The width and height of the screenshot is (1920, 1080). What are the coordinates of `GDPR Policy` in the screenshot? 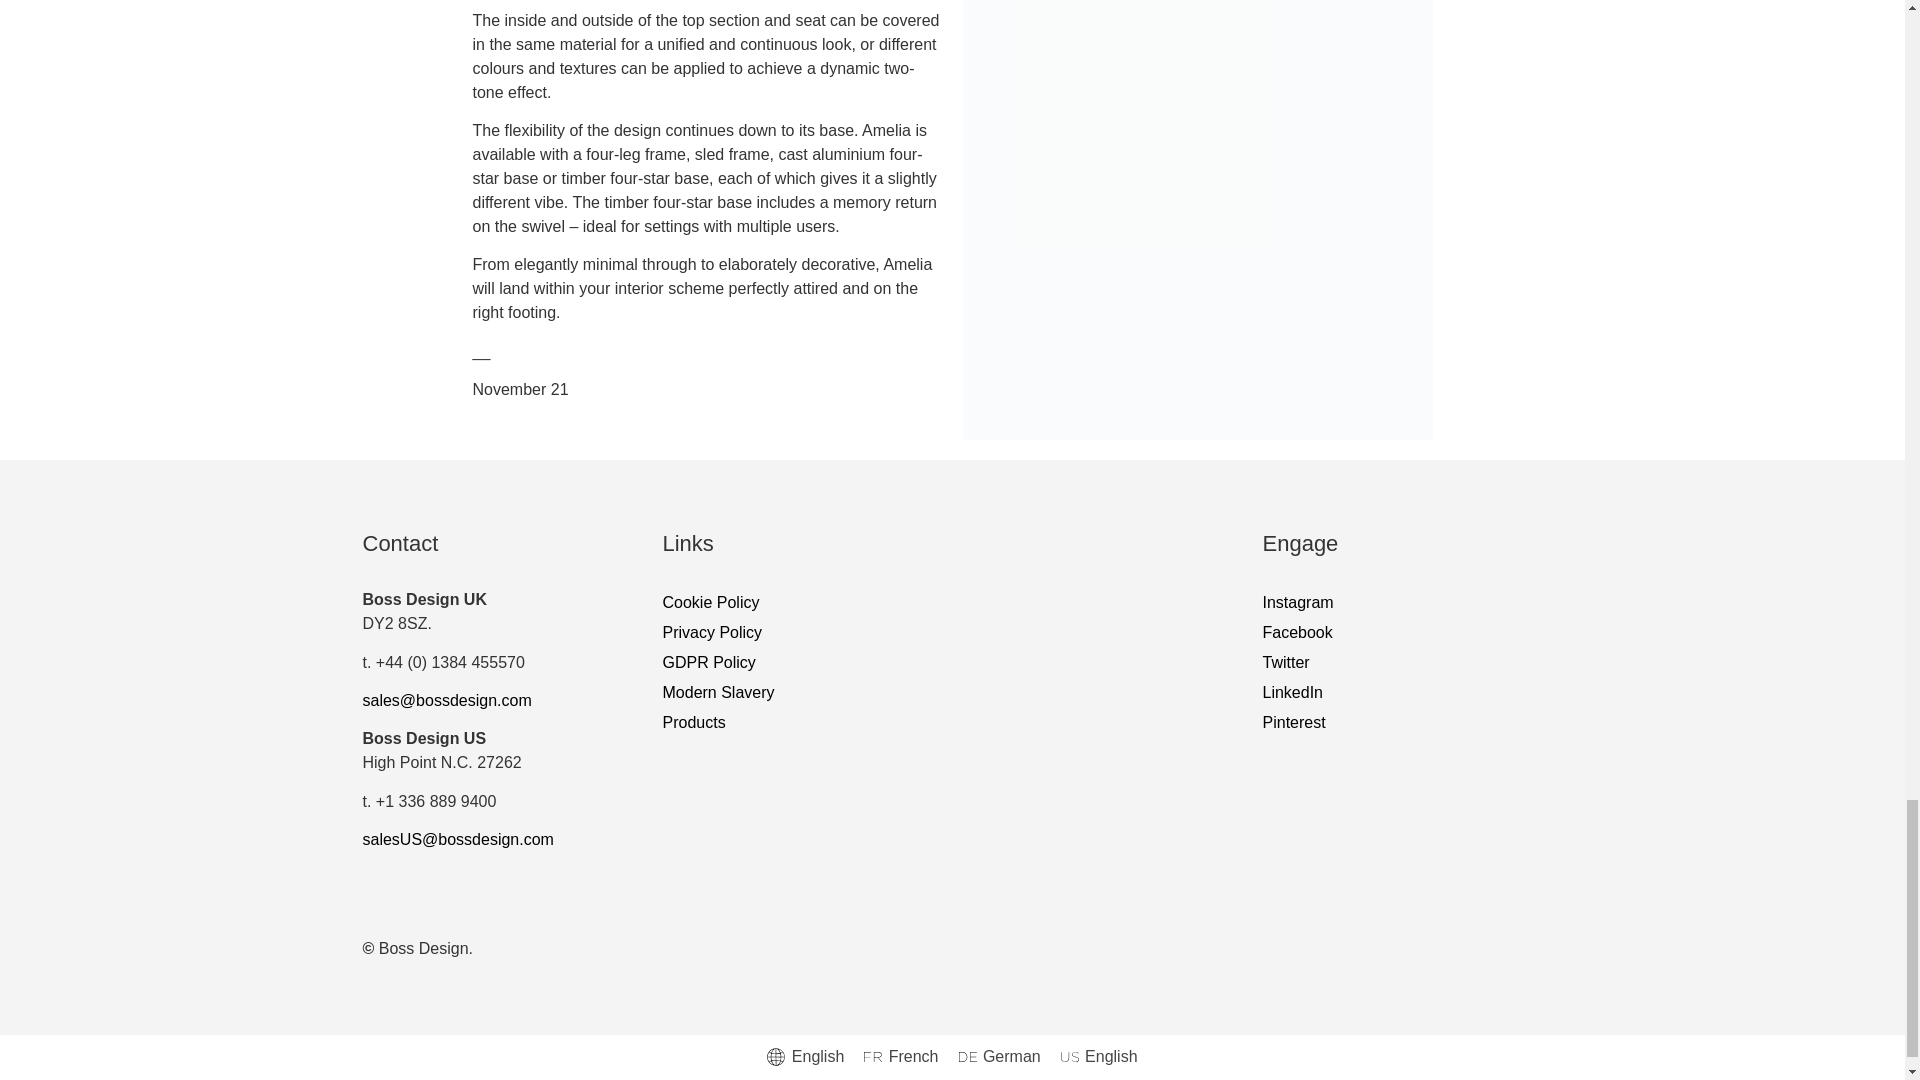 It's located at (952, 663).